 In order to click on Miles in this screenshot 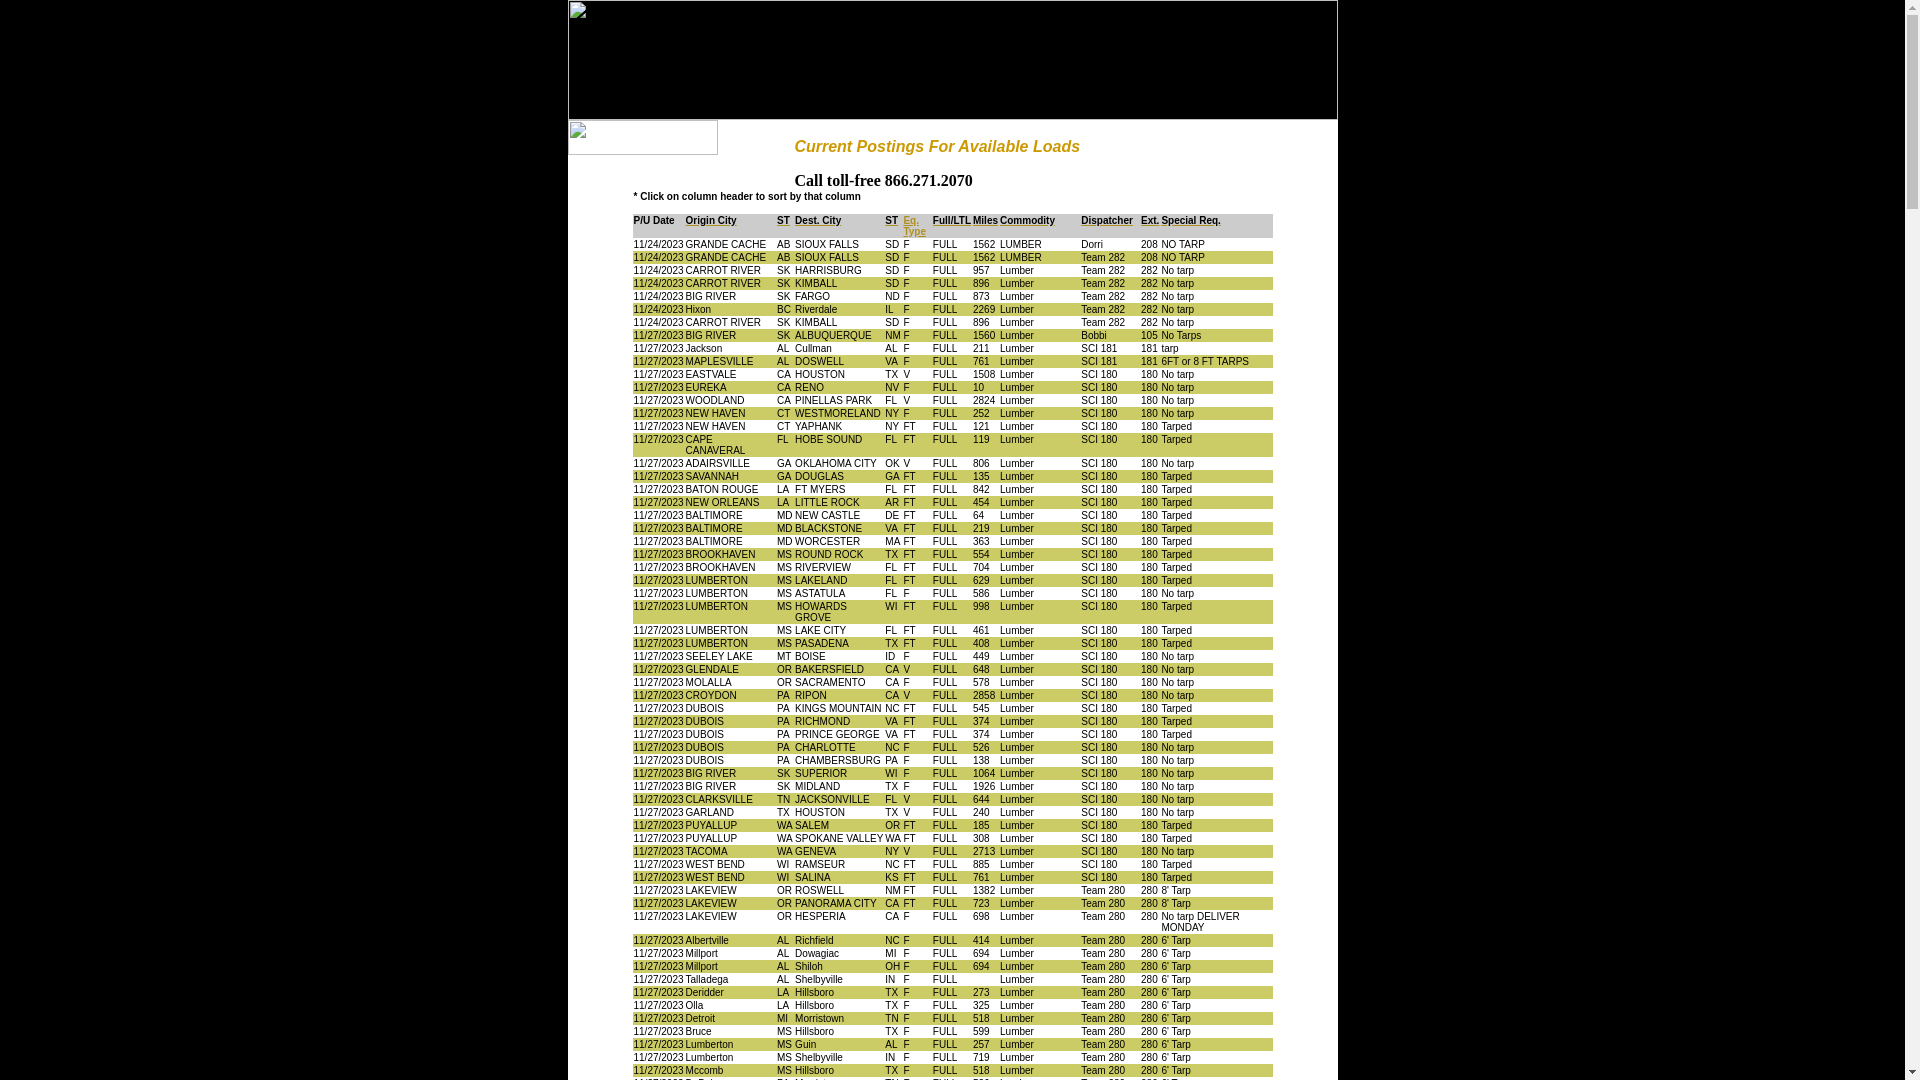, I will do `click(985, 218)`.